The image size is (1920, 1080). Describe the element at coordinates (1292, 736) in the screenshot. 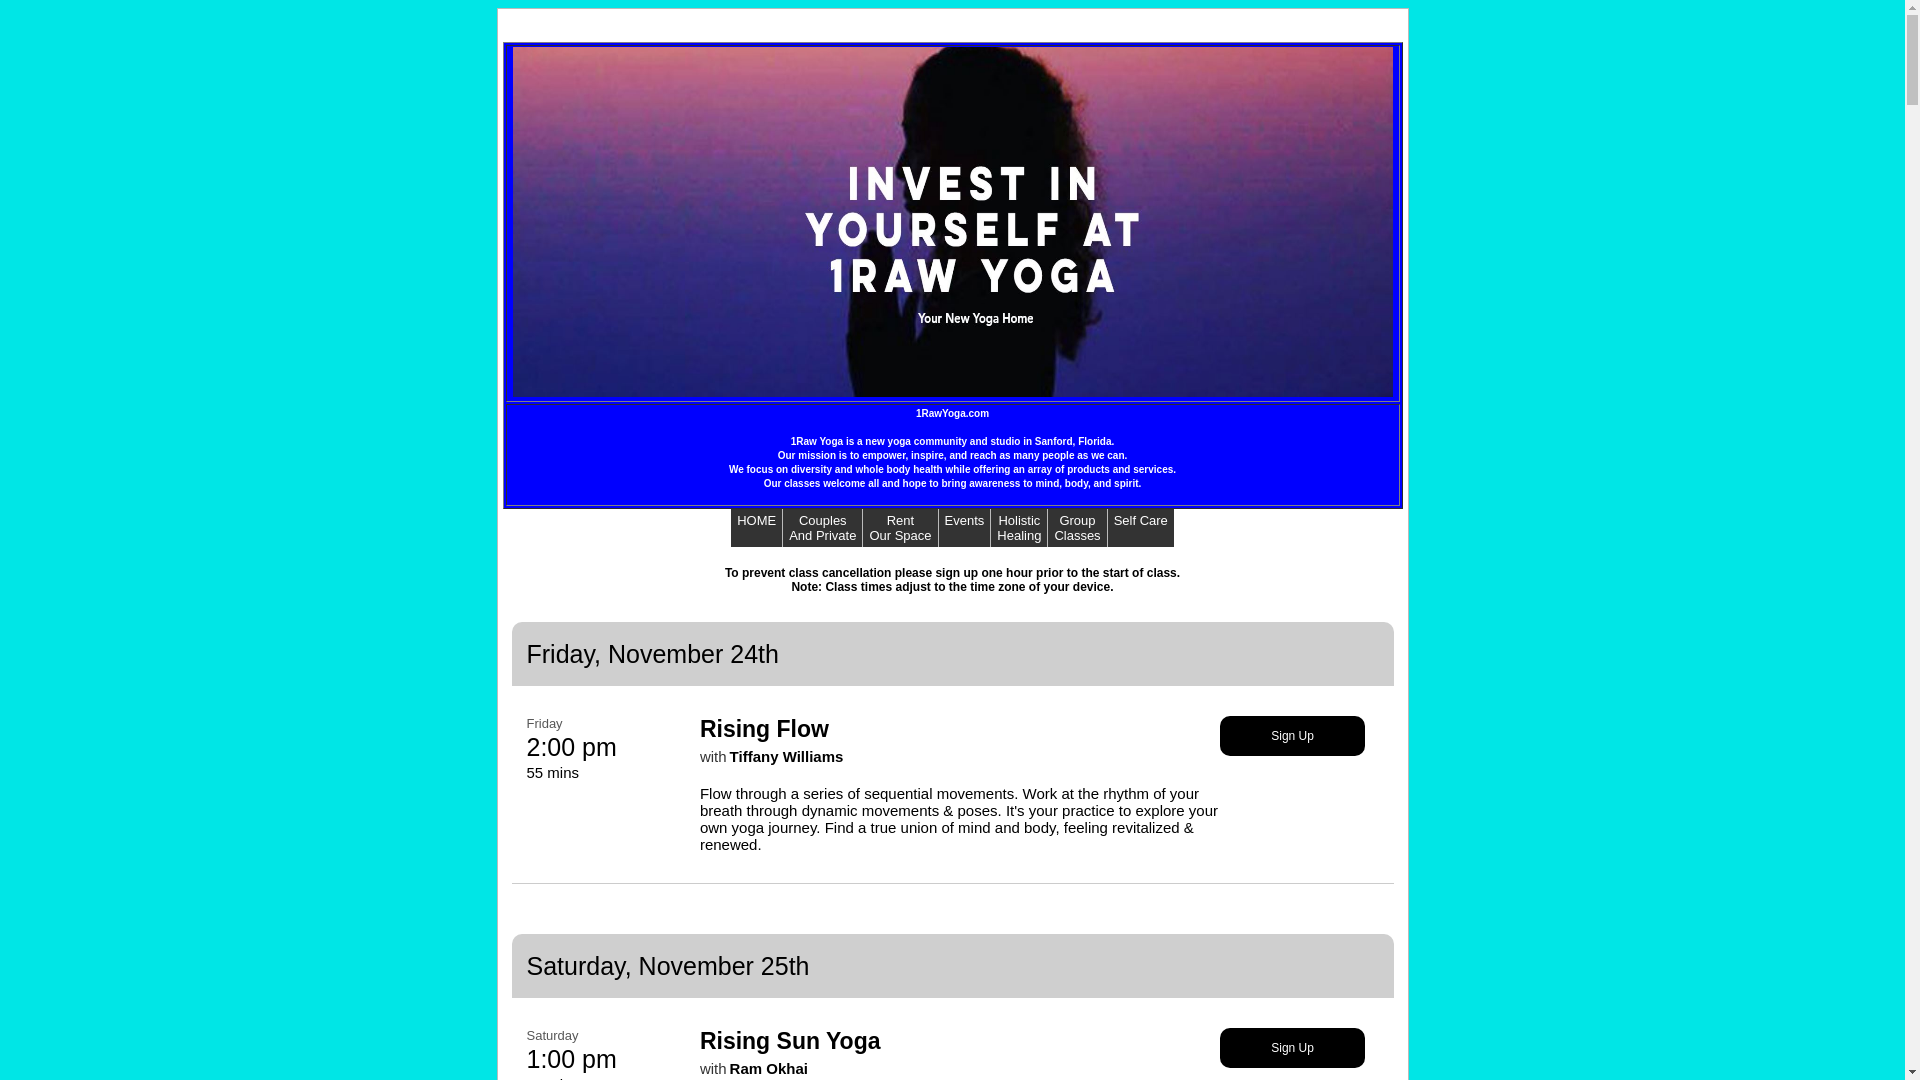

I see `Sign Up` at that location.